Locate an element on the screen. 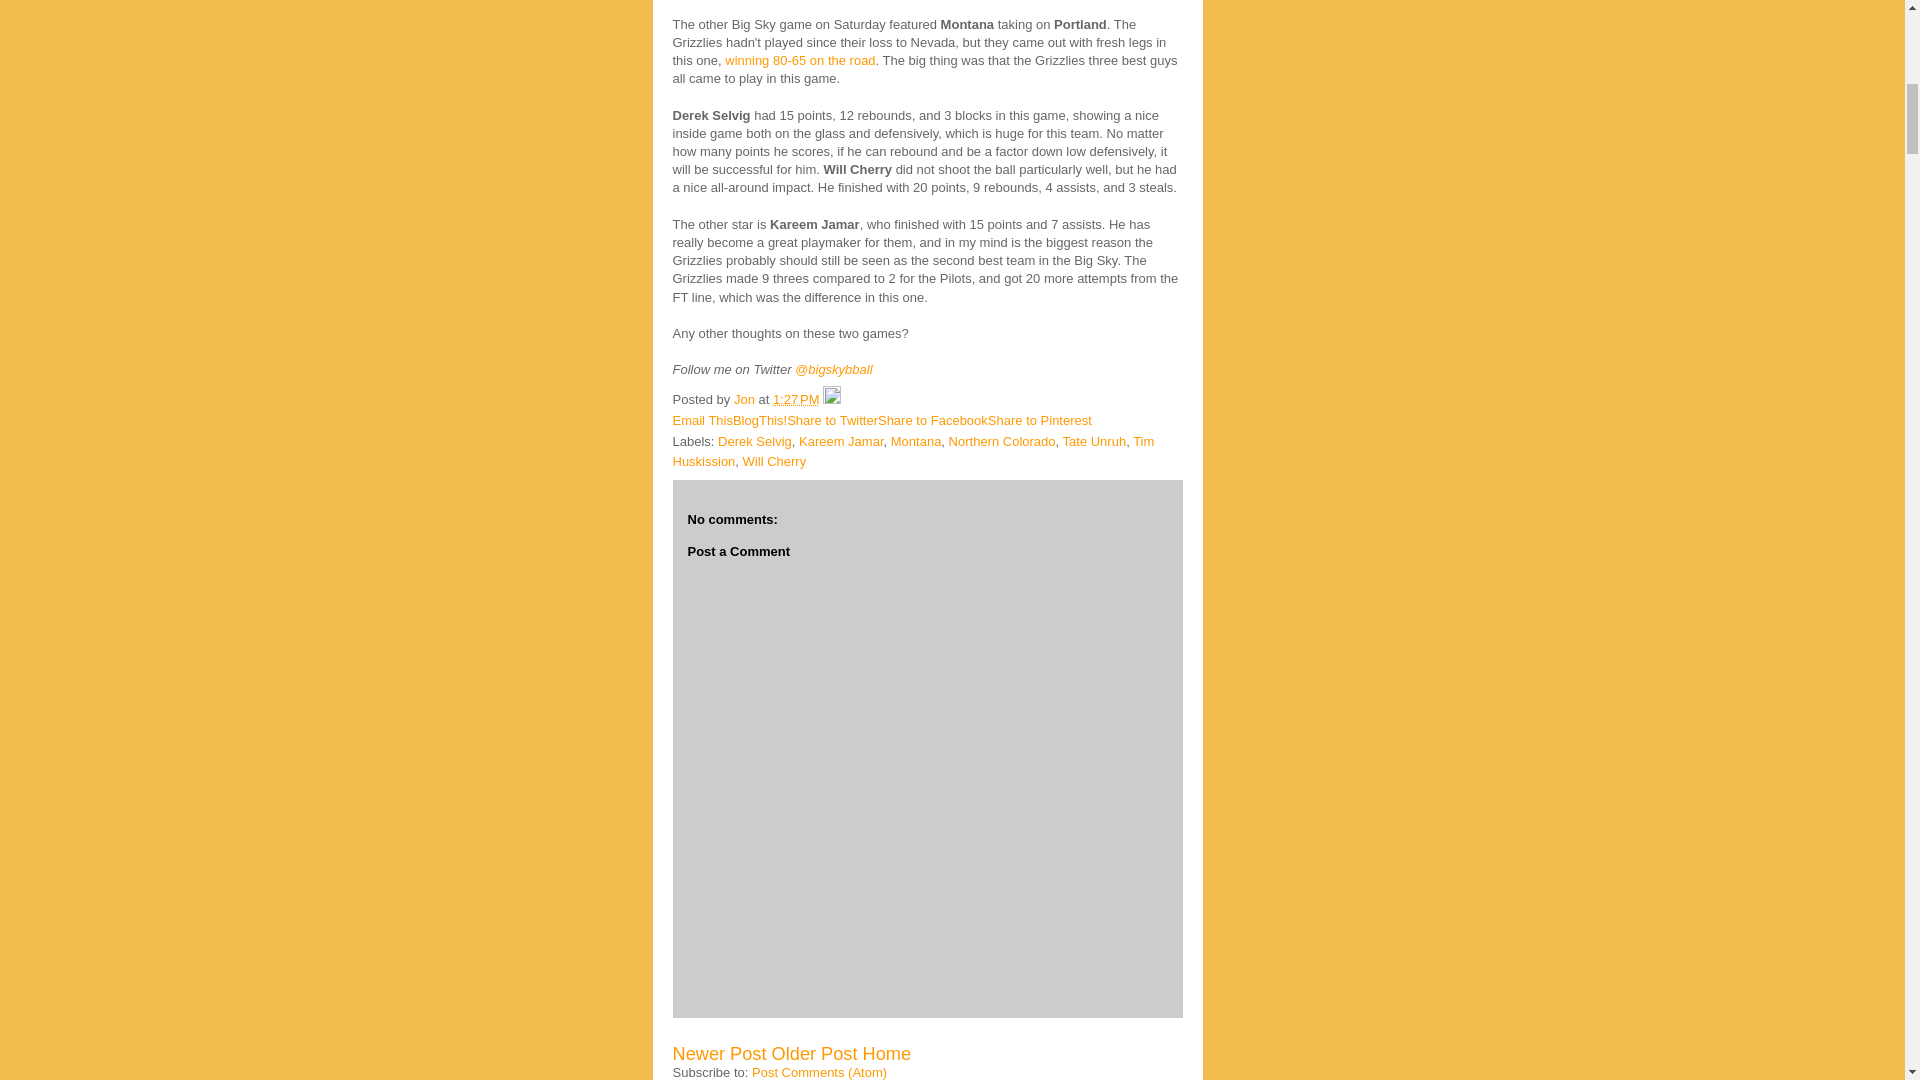  Tate Unruh is located at coordinates (1095, 442).